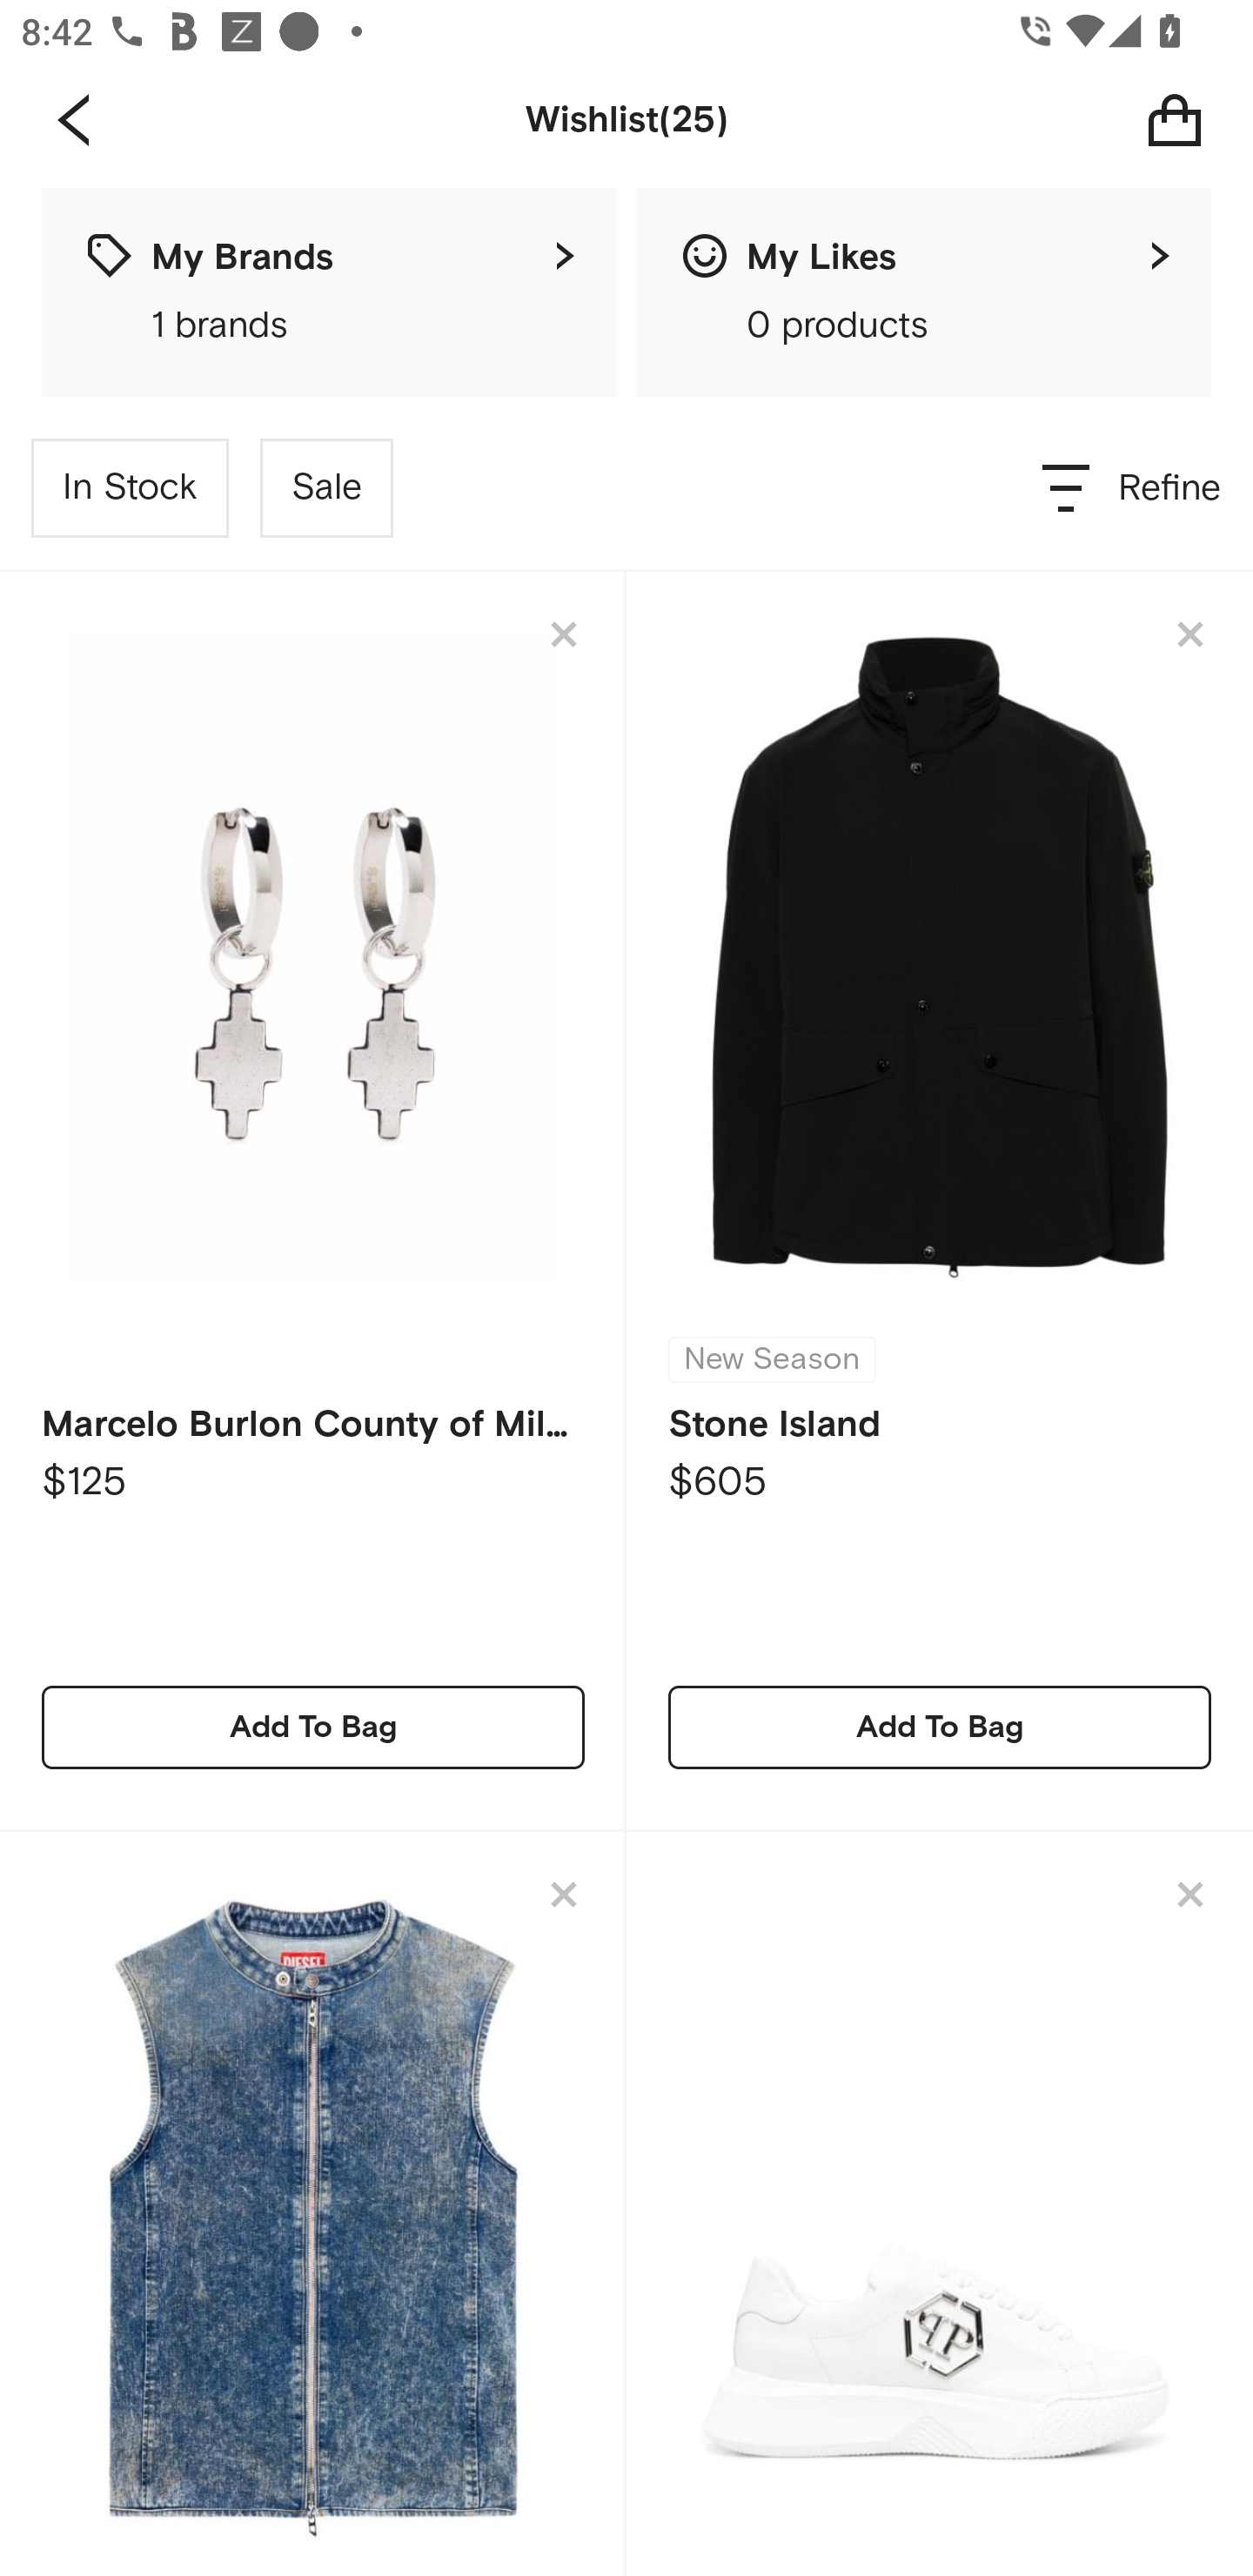 The image size is (1253, 2576). Describe the element at coordinates (131, 487) in the screenshot. I see `In Stock` at that location.